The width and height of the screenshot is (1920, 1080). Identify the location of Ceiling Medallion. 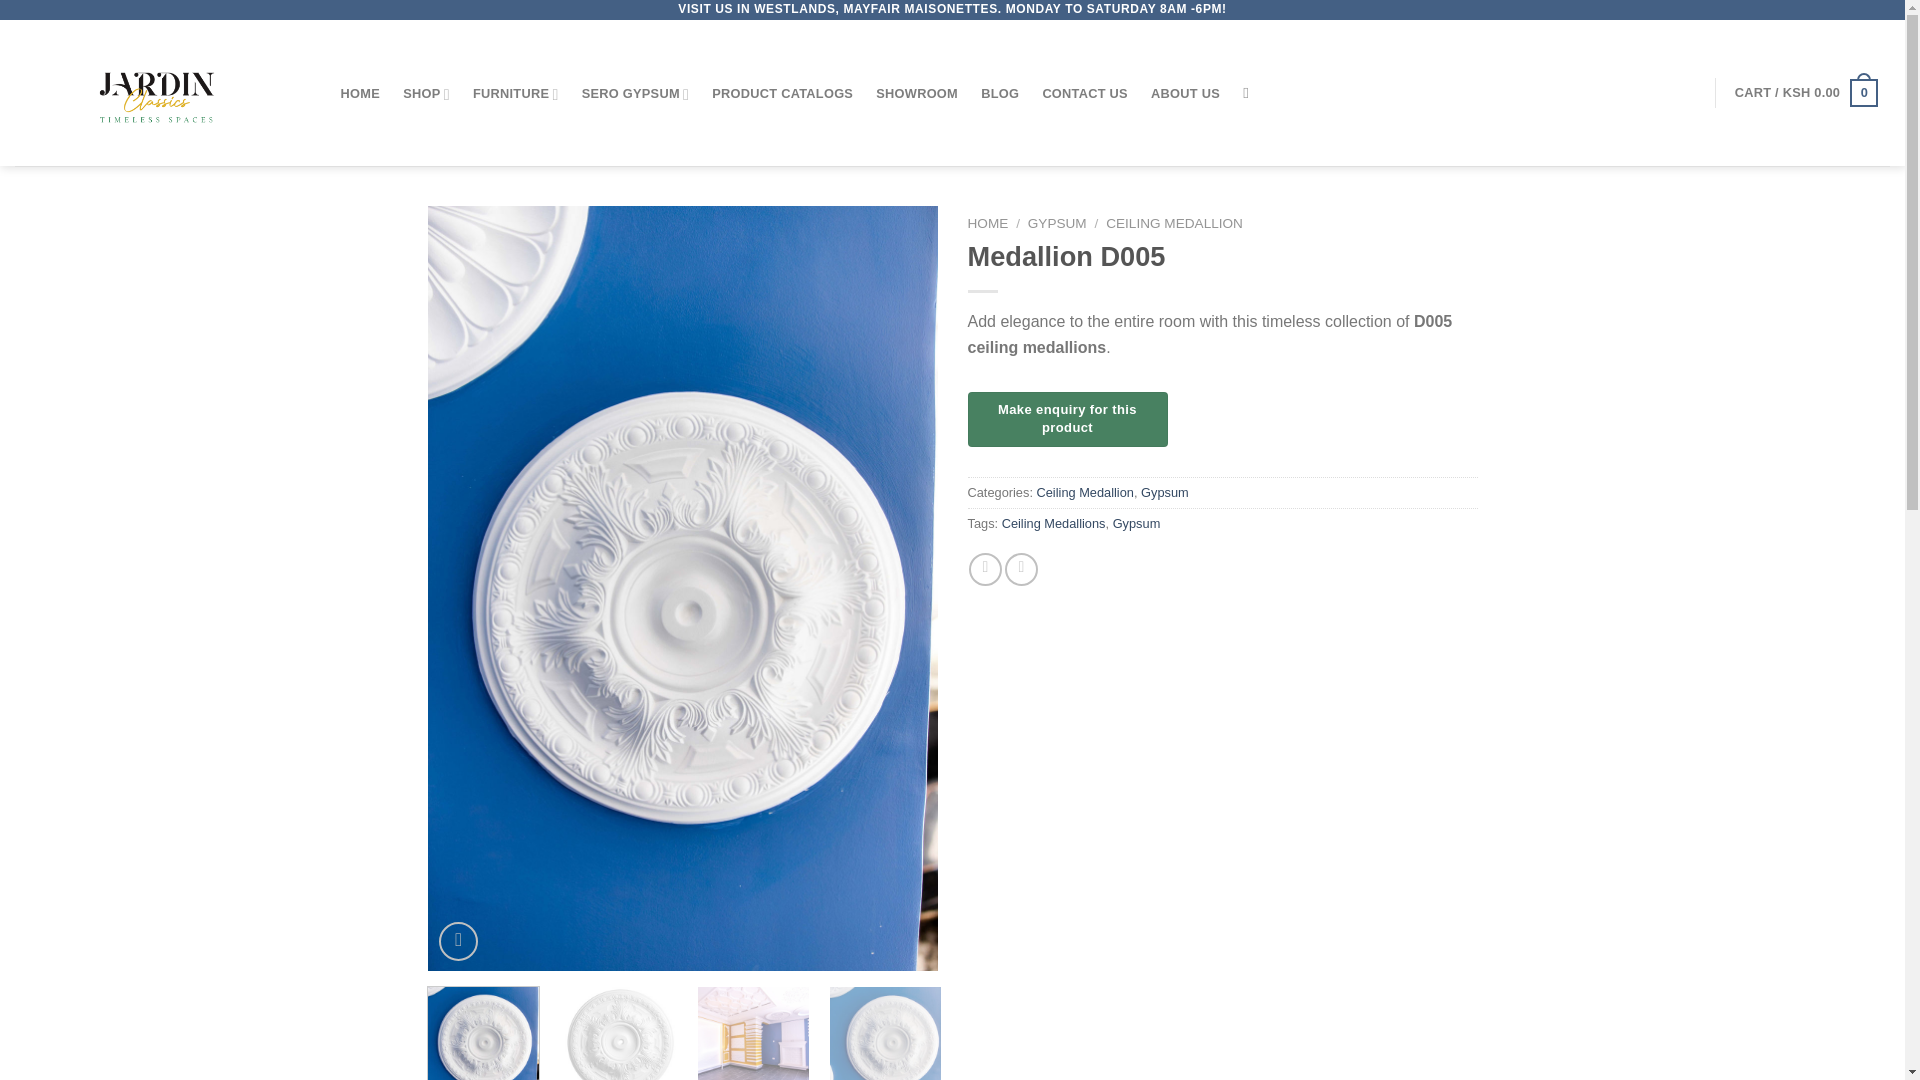
(1084, 492).